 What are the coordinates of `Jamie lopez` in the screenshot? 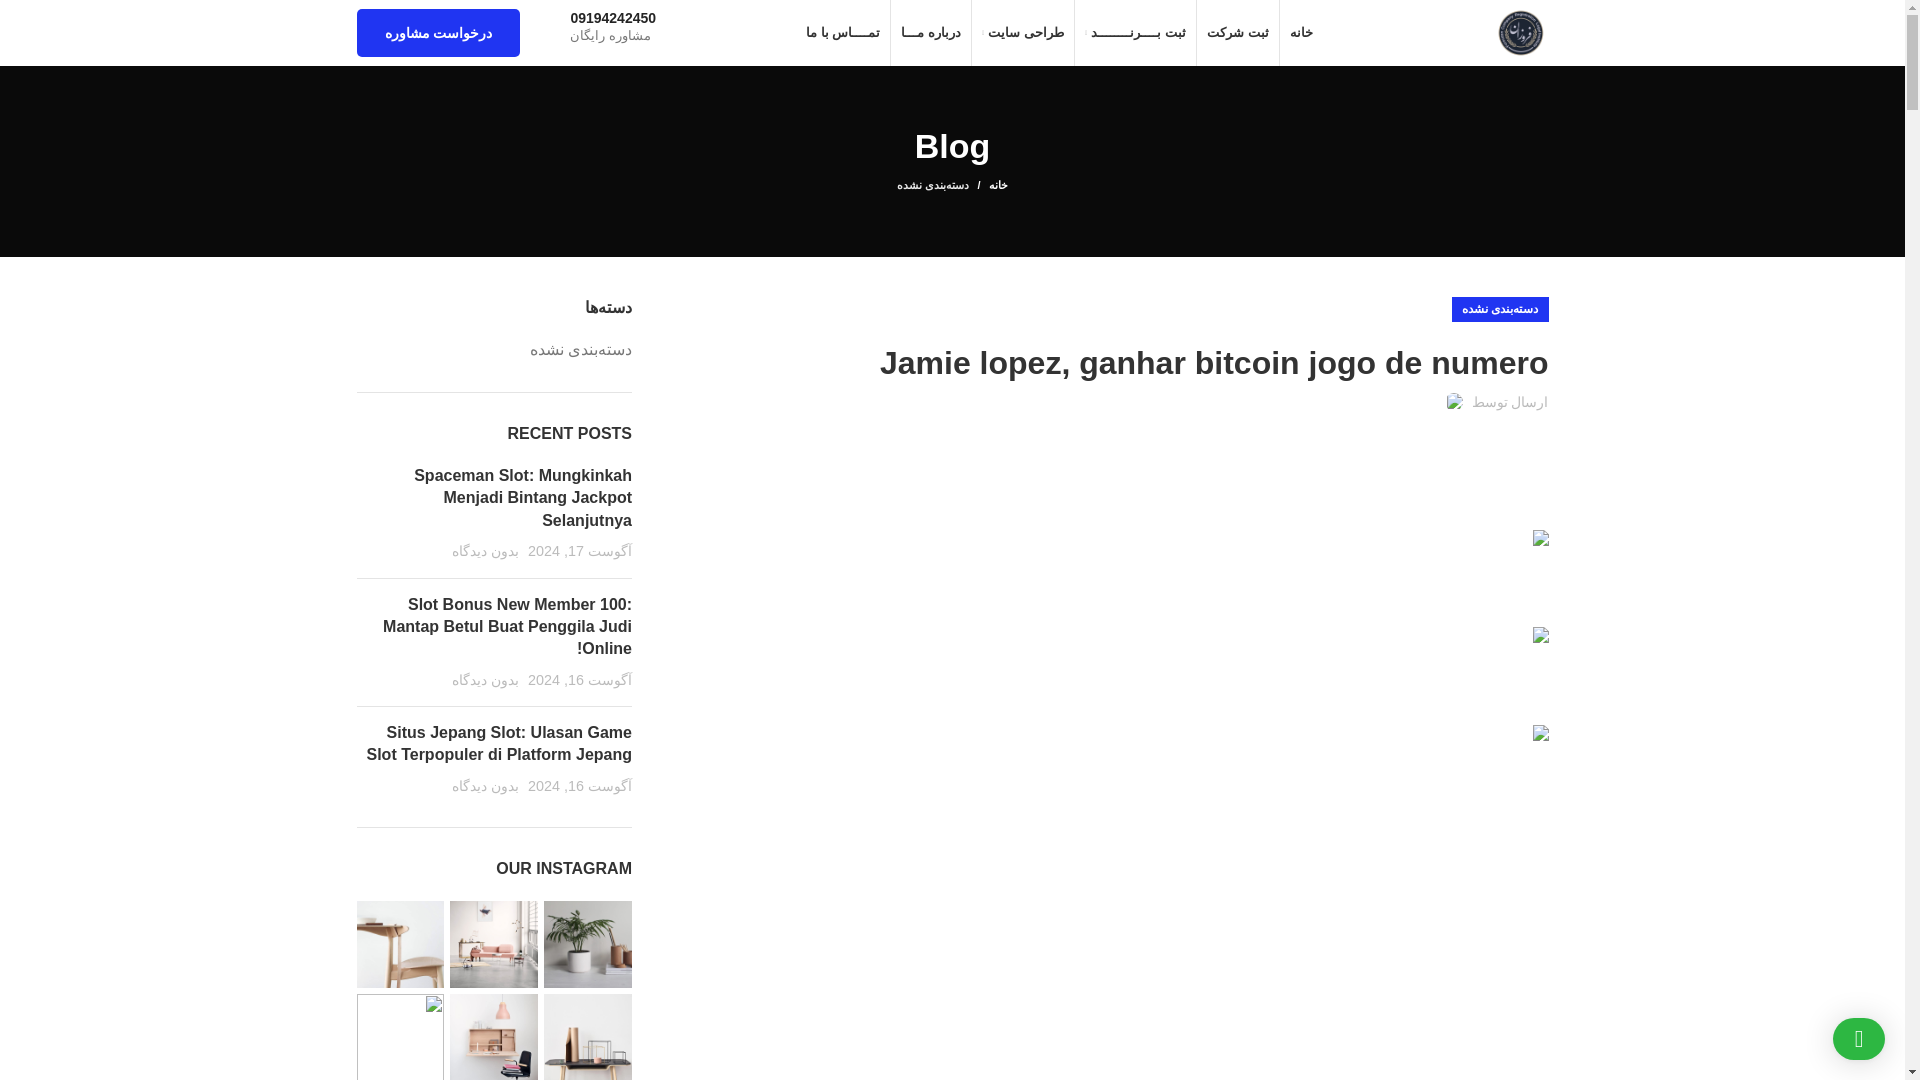 It's located at (1494, 640).